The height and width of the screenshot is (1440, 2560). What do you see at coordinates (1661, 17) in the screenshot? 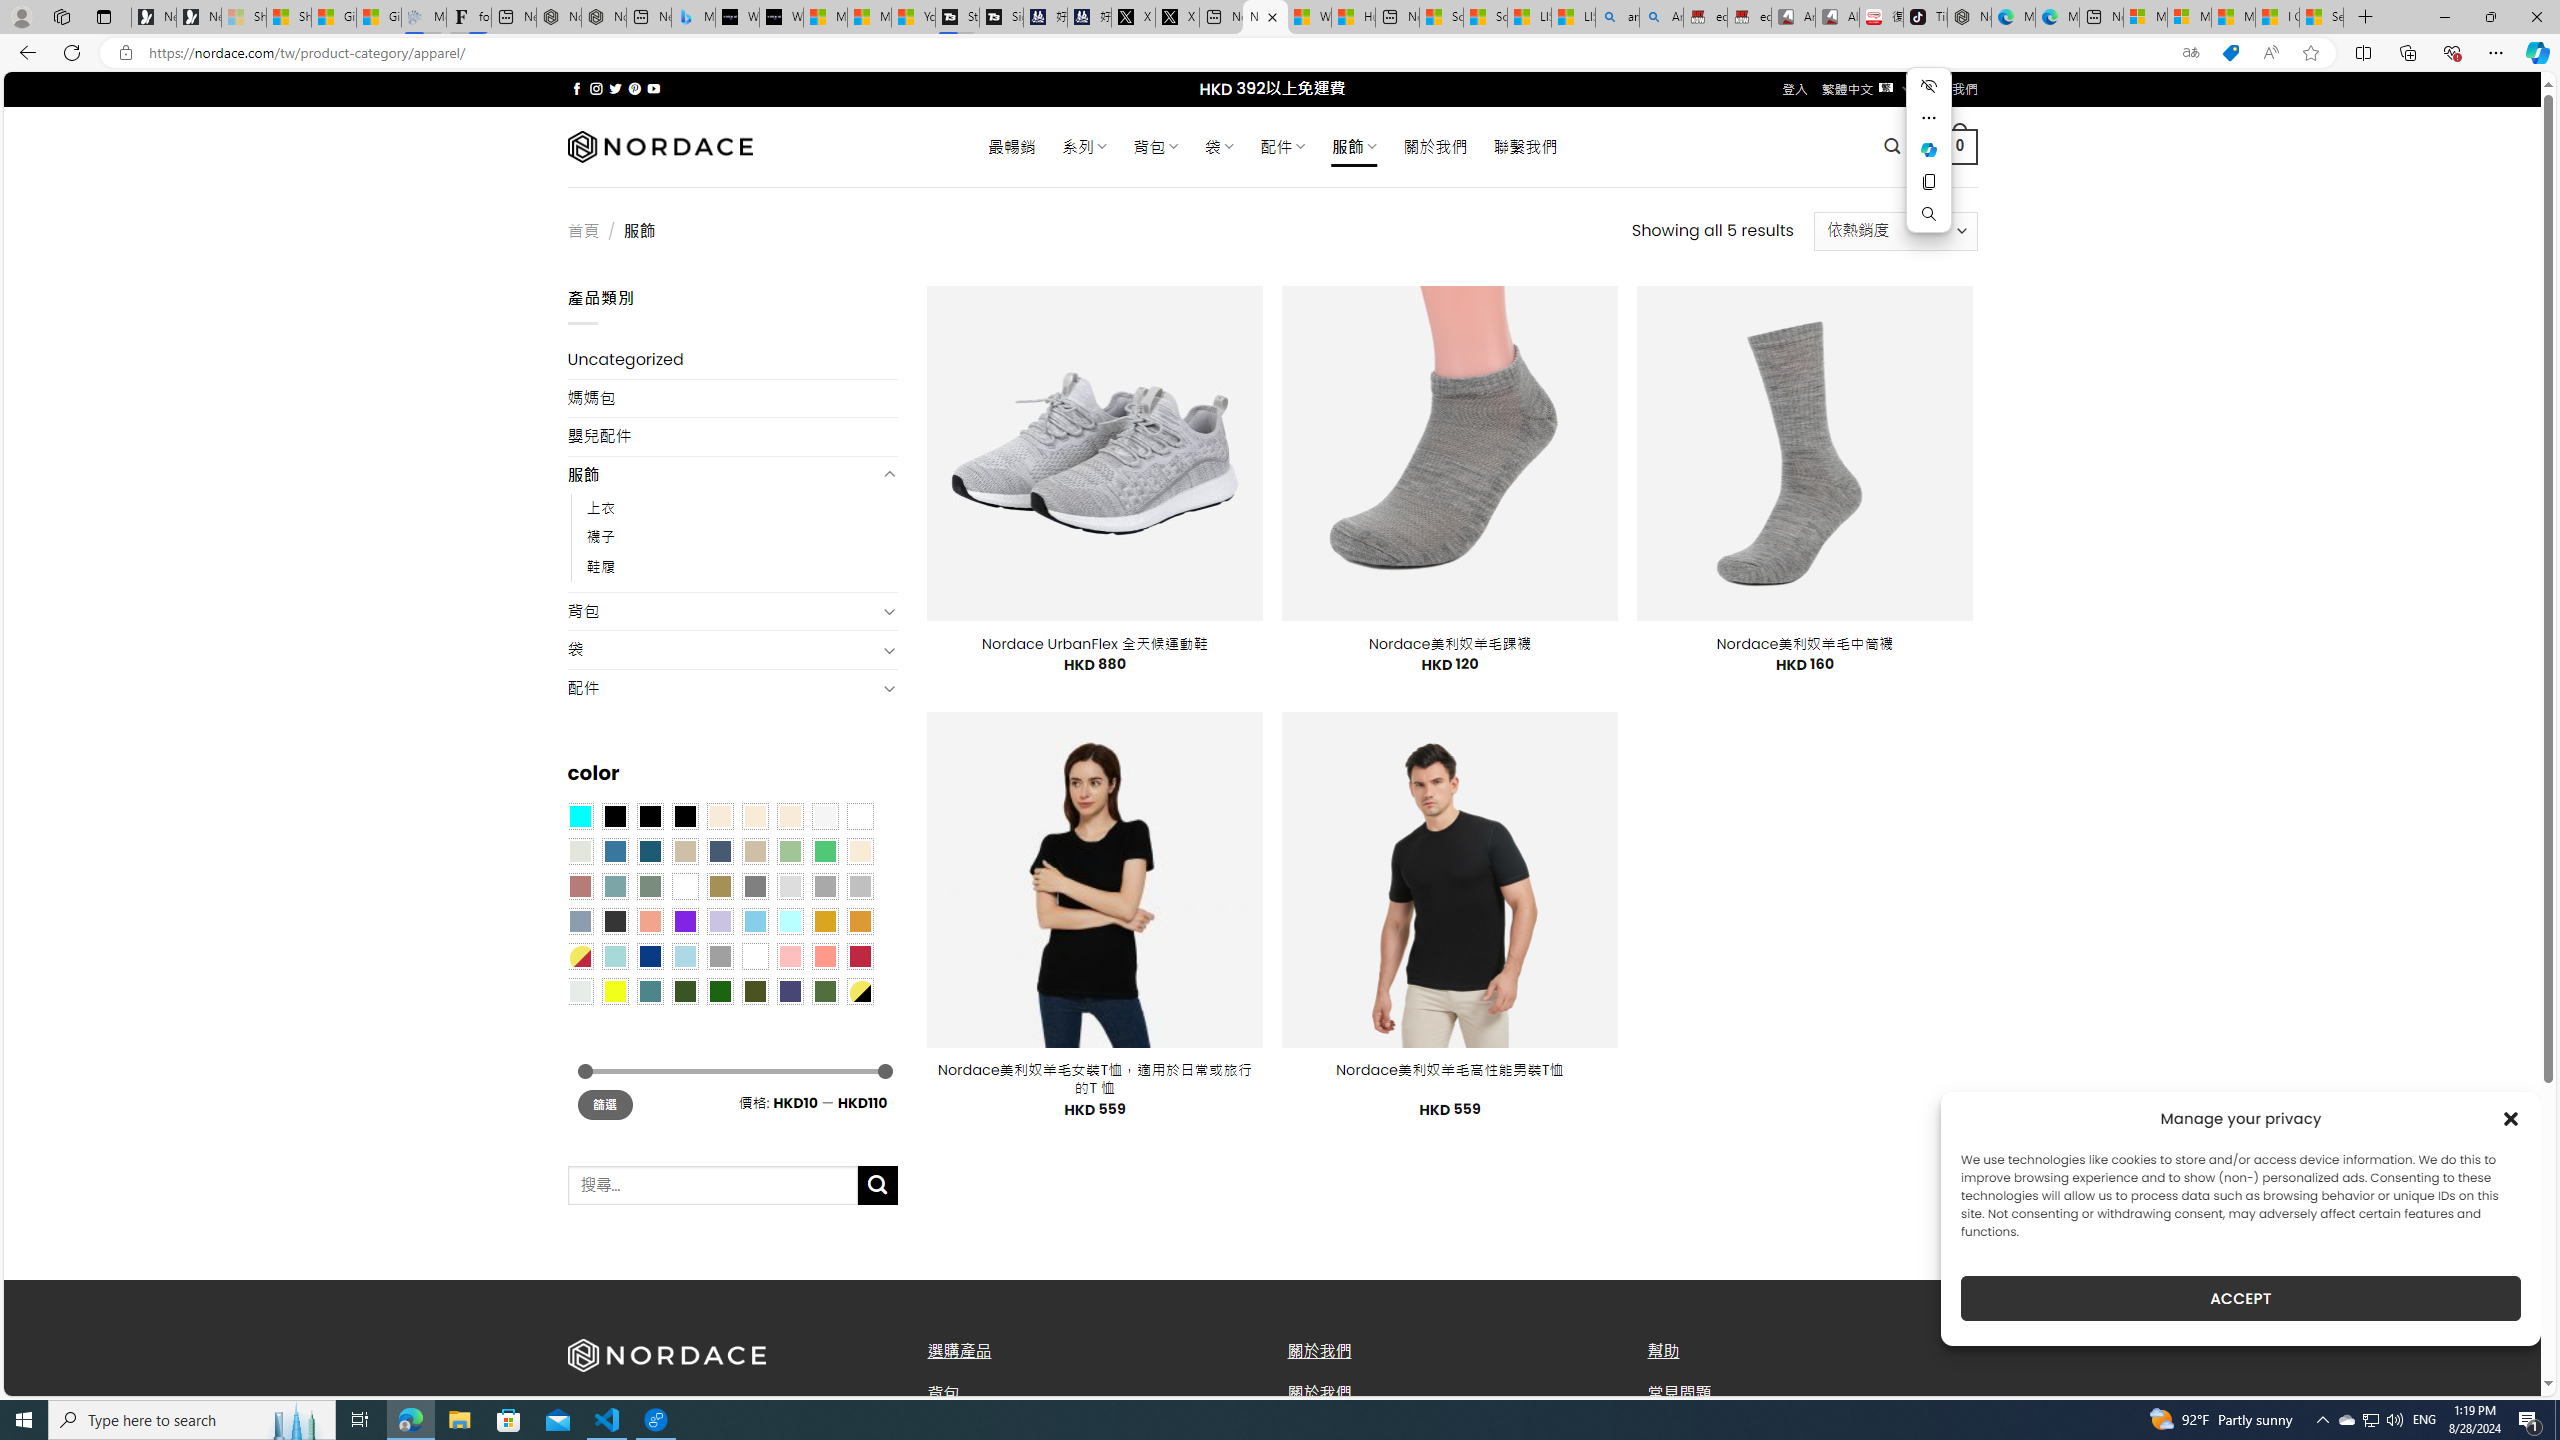
I see `Amazon Echo Dot PNG - Search Images` at bounding box center [1661, 17].